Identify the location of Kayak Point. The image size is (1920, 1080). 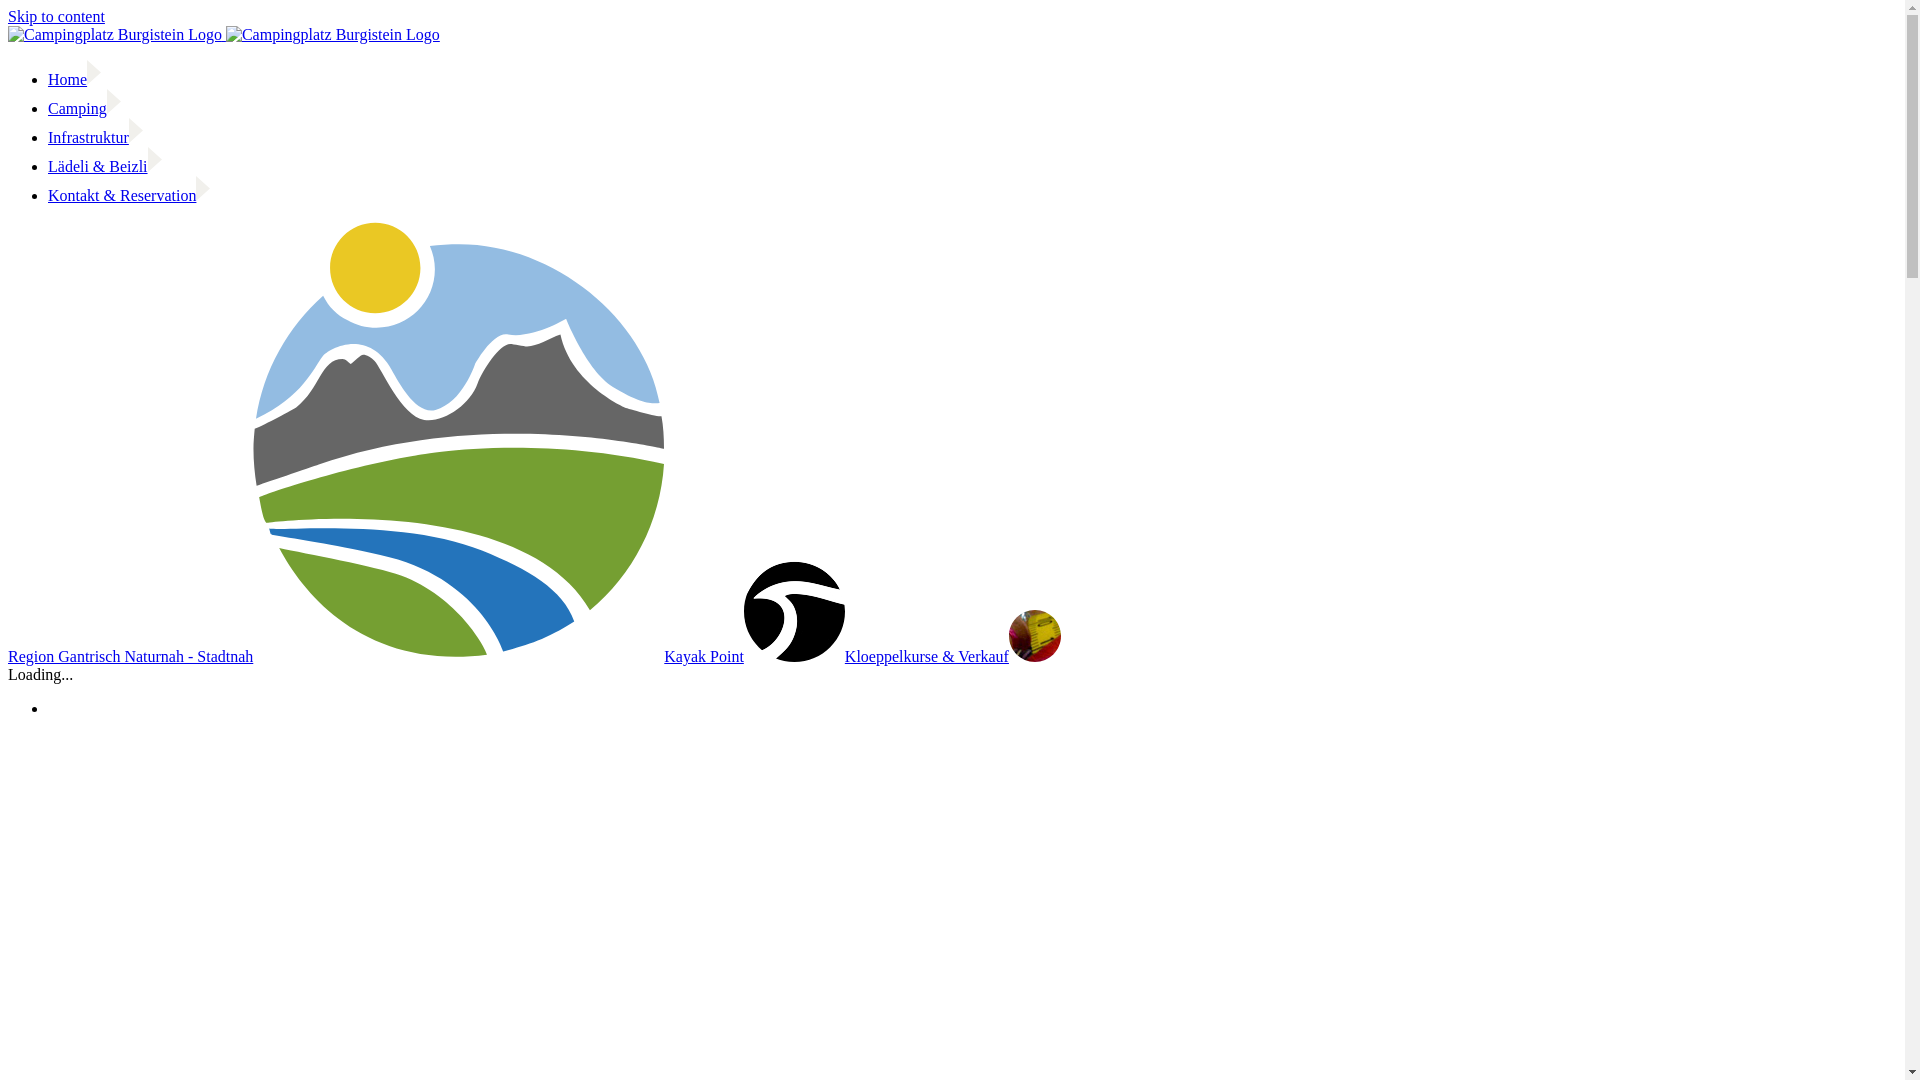
(754, 656).